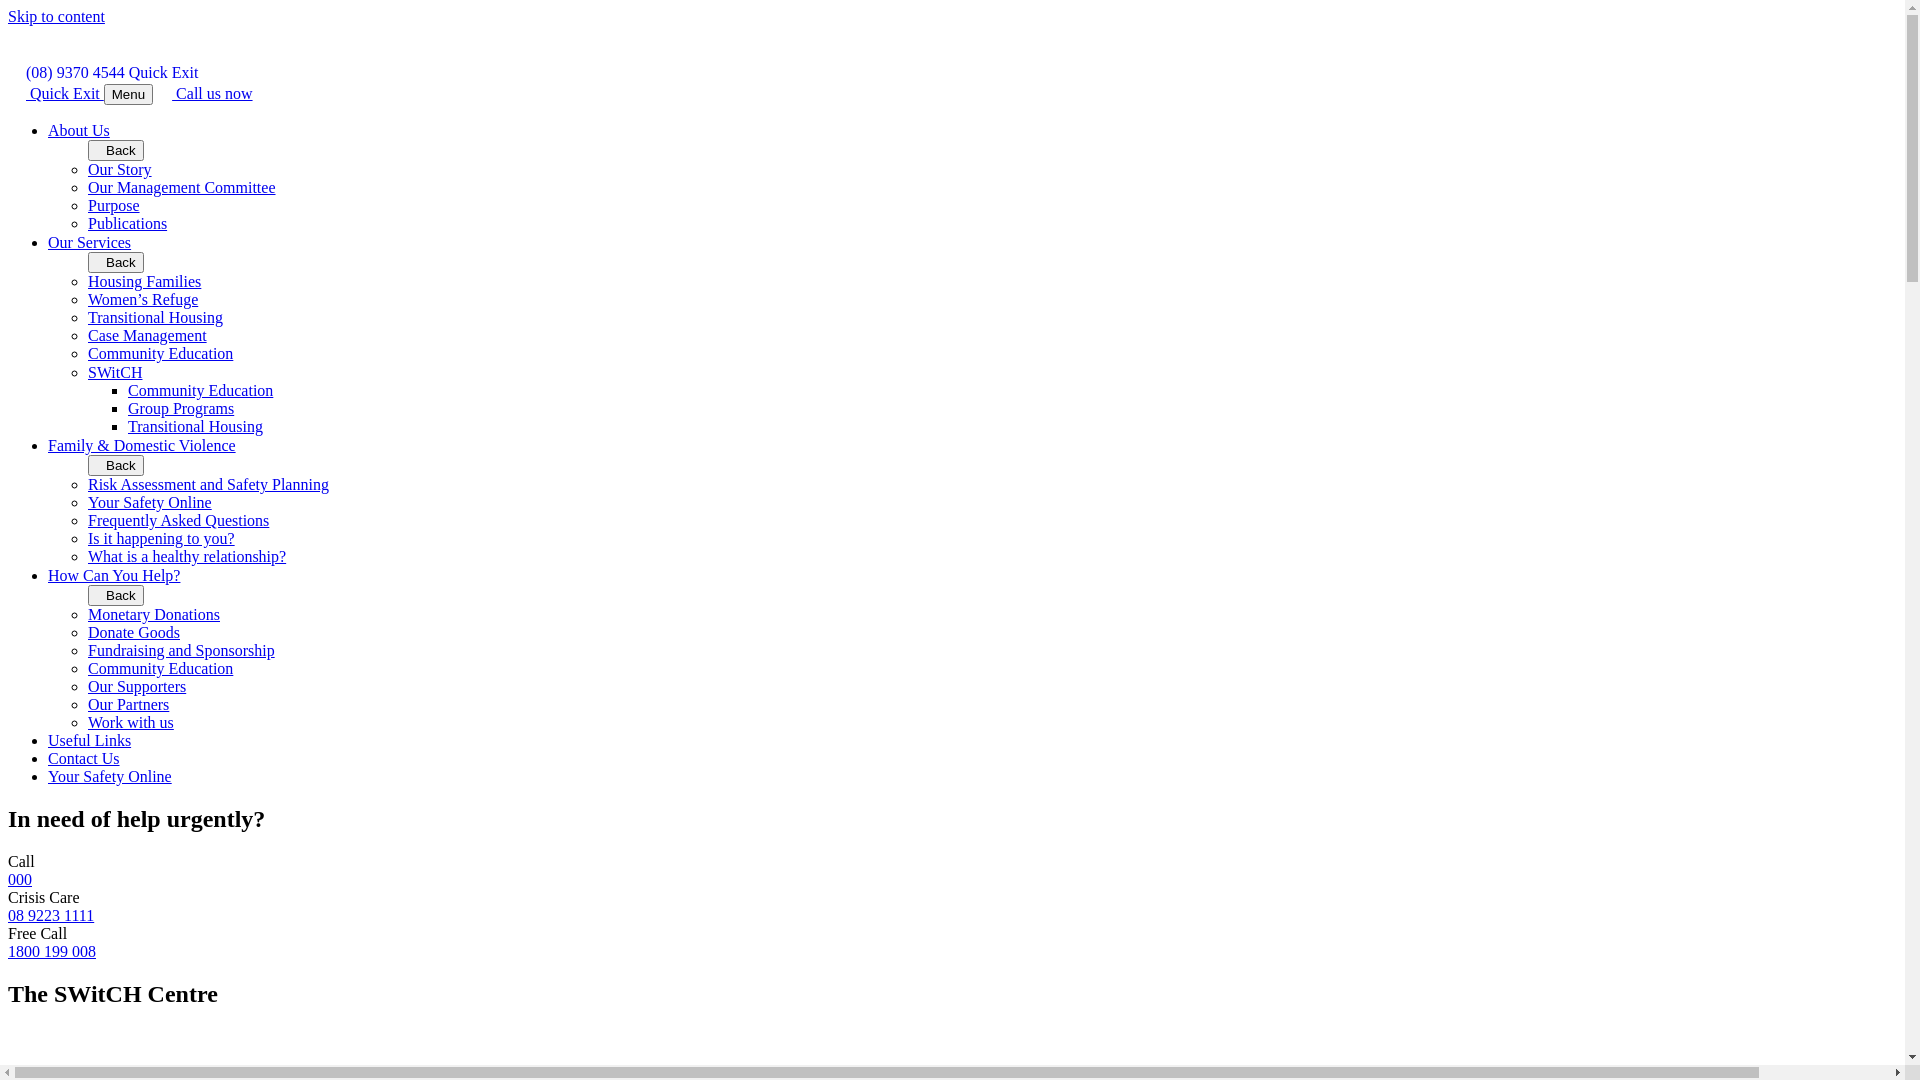 The height and width of the screenshot is (1080, 1920). Describe the element at coordinates (128, 704) in the screenshot. I see `Our Partners` at that location.